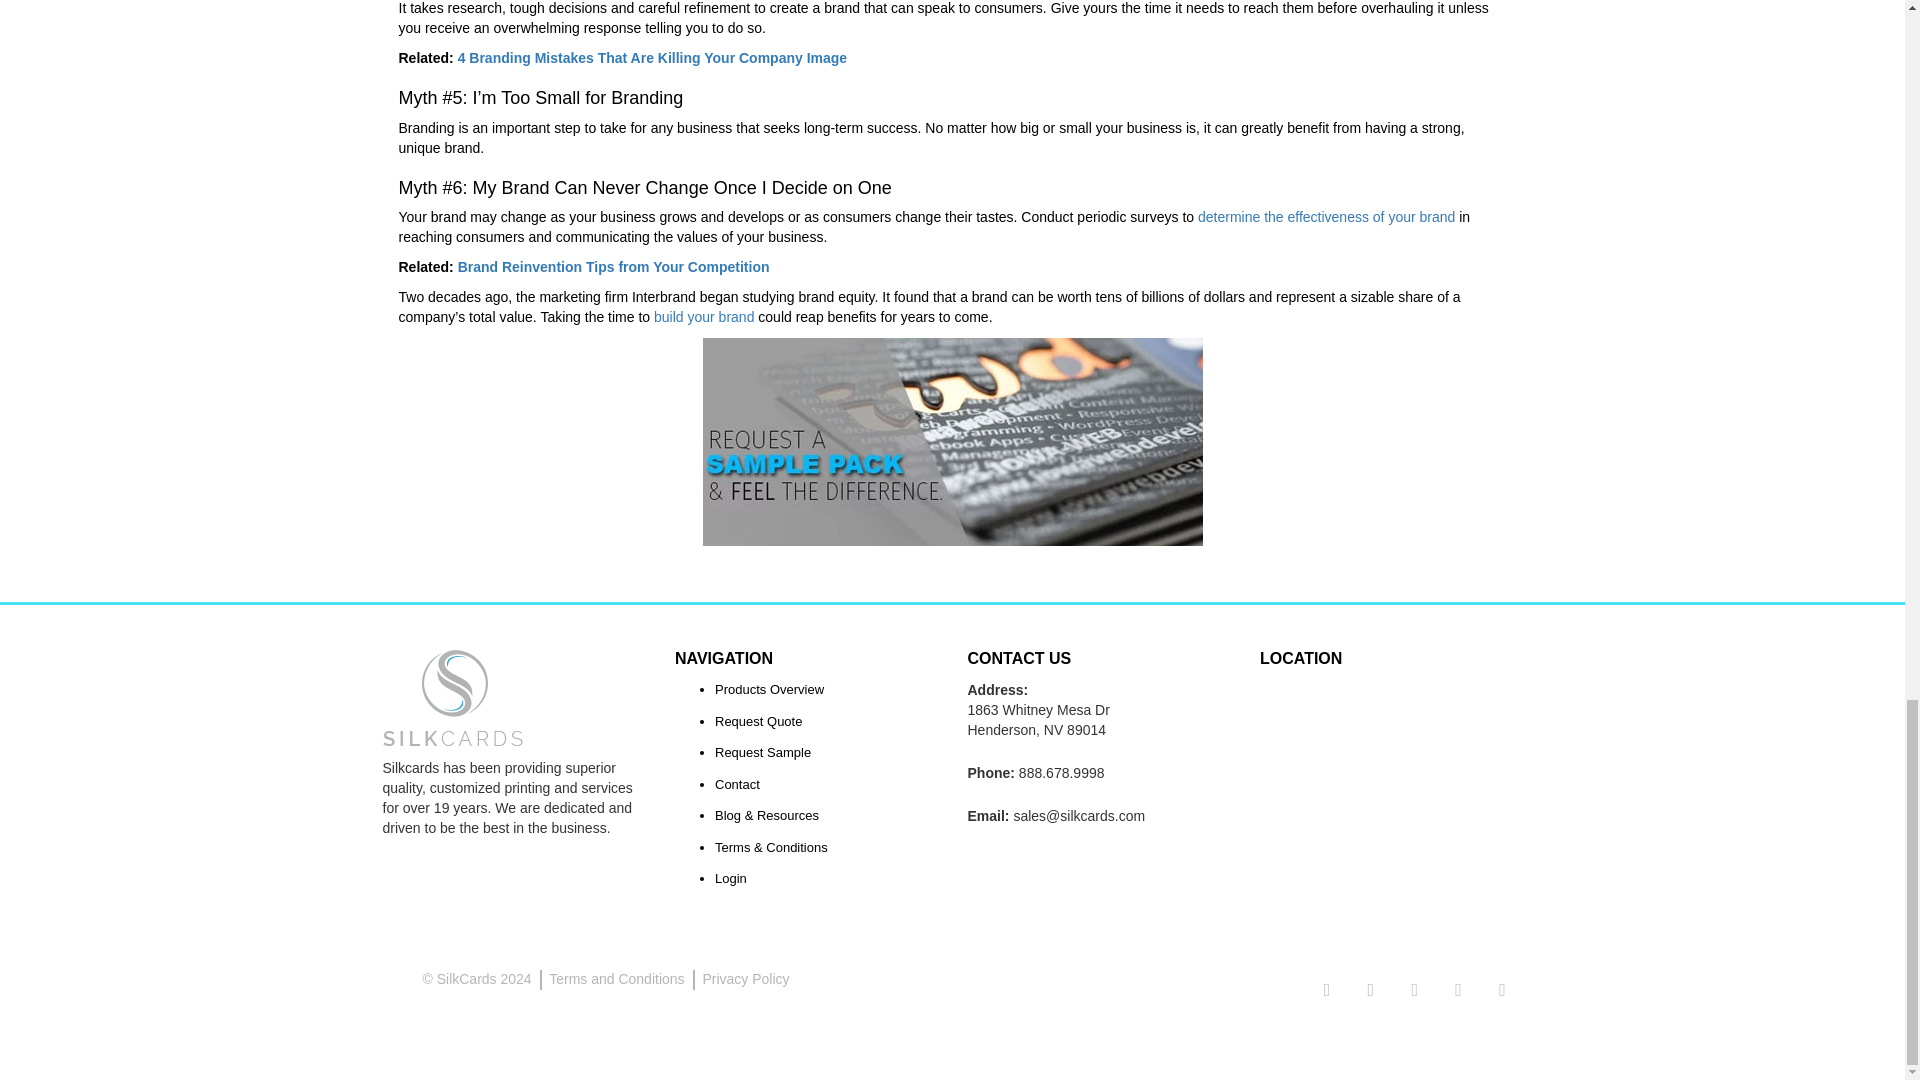 This screenshot has height=1080, width=1920. I want to click on Silkcards on Facebook, so click(1370, 990).